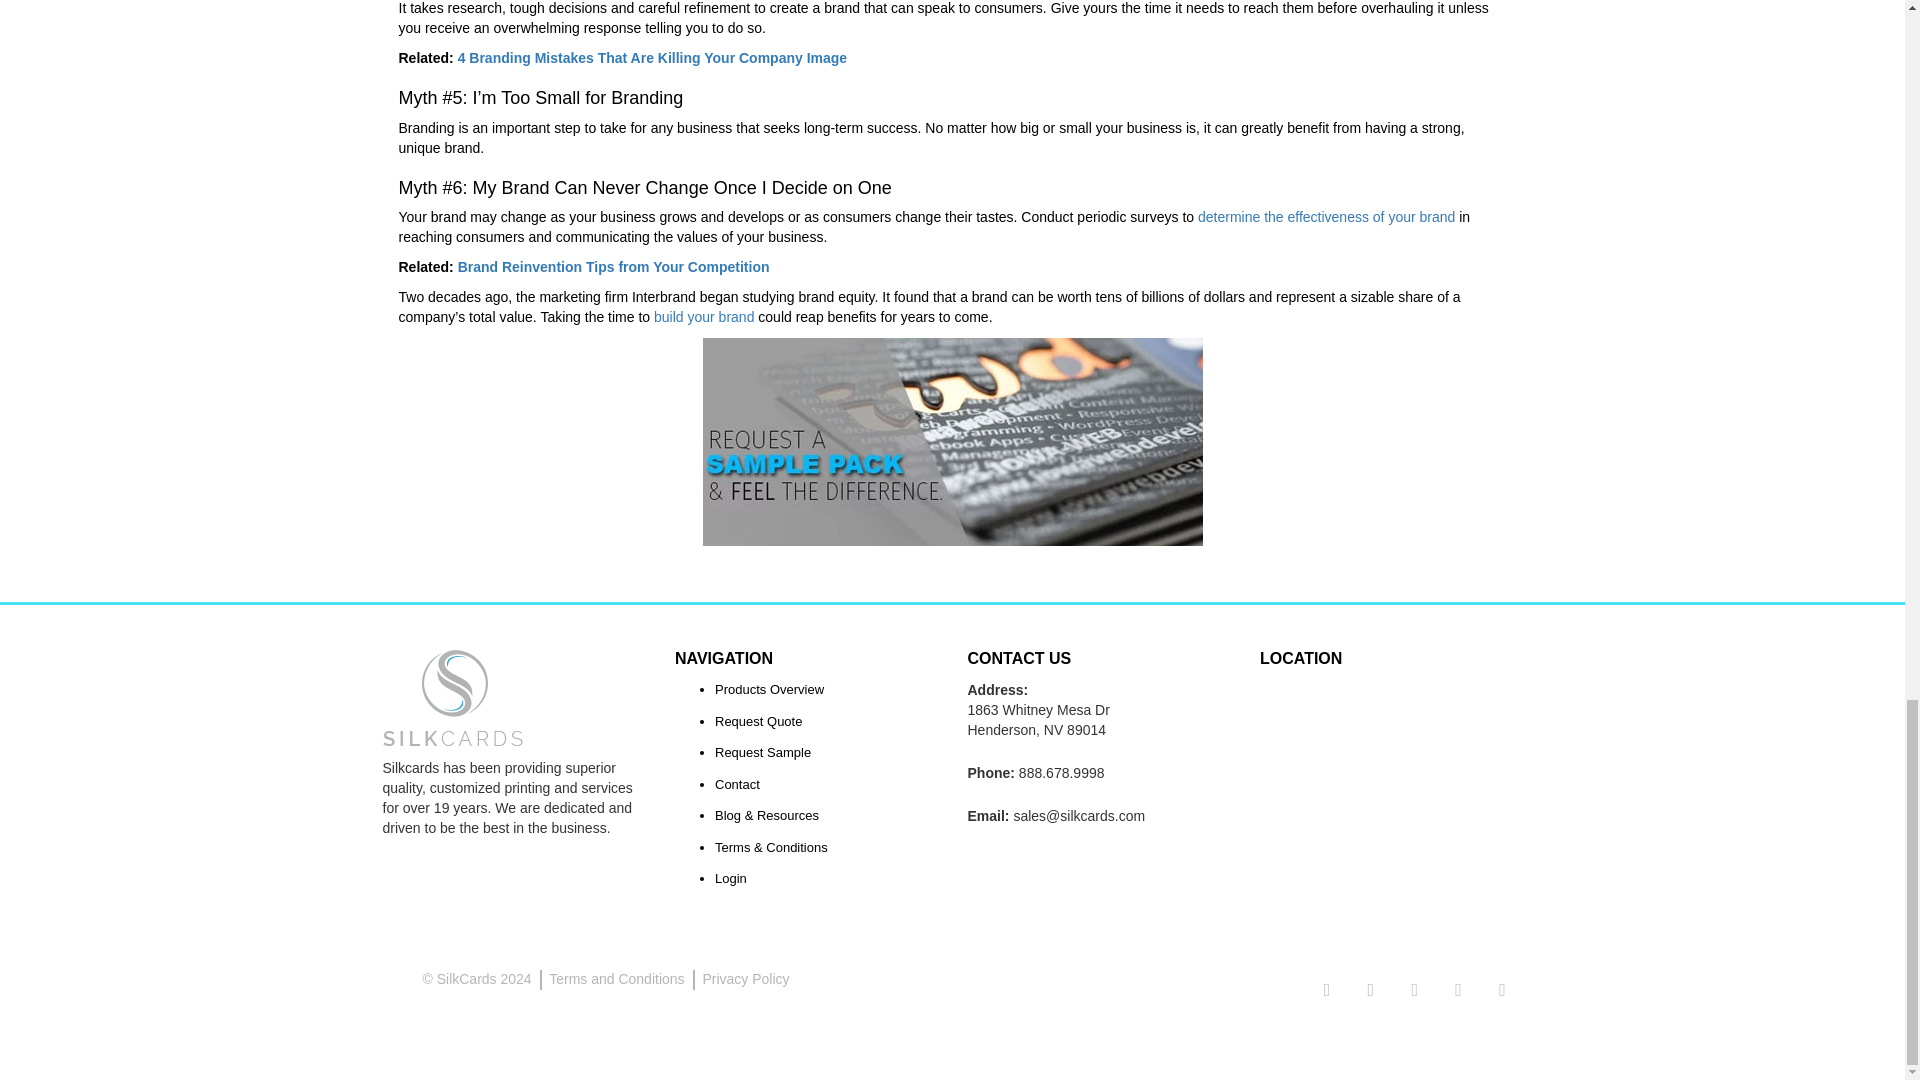 This screenshot has height=1080, width=1920. I want to click on Silkcards on Facebook, so click(1370, 990).